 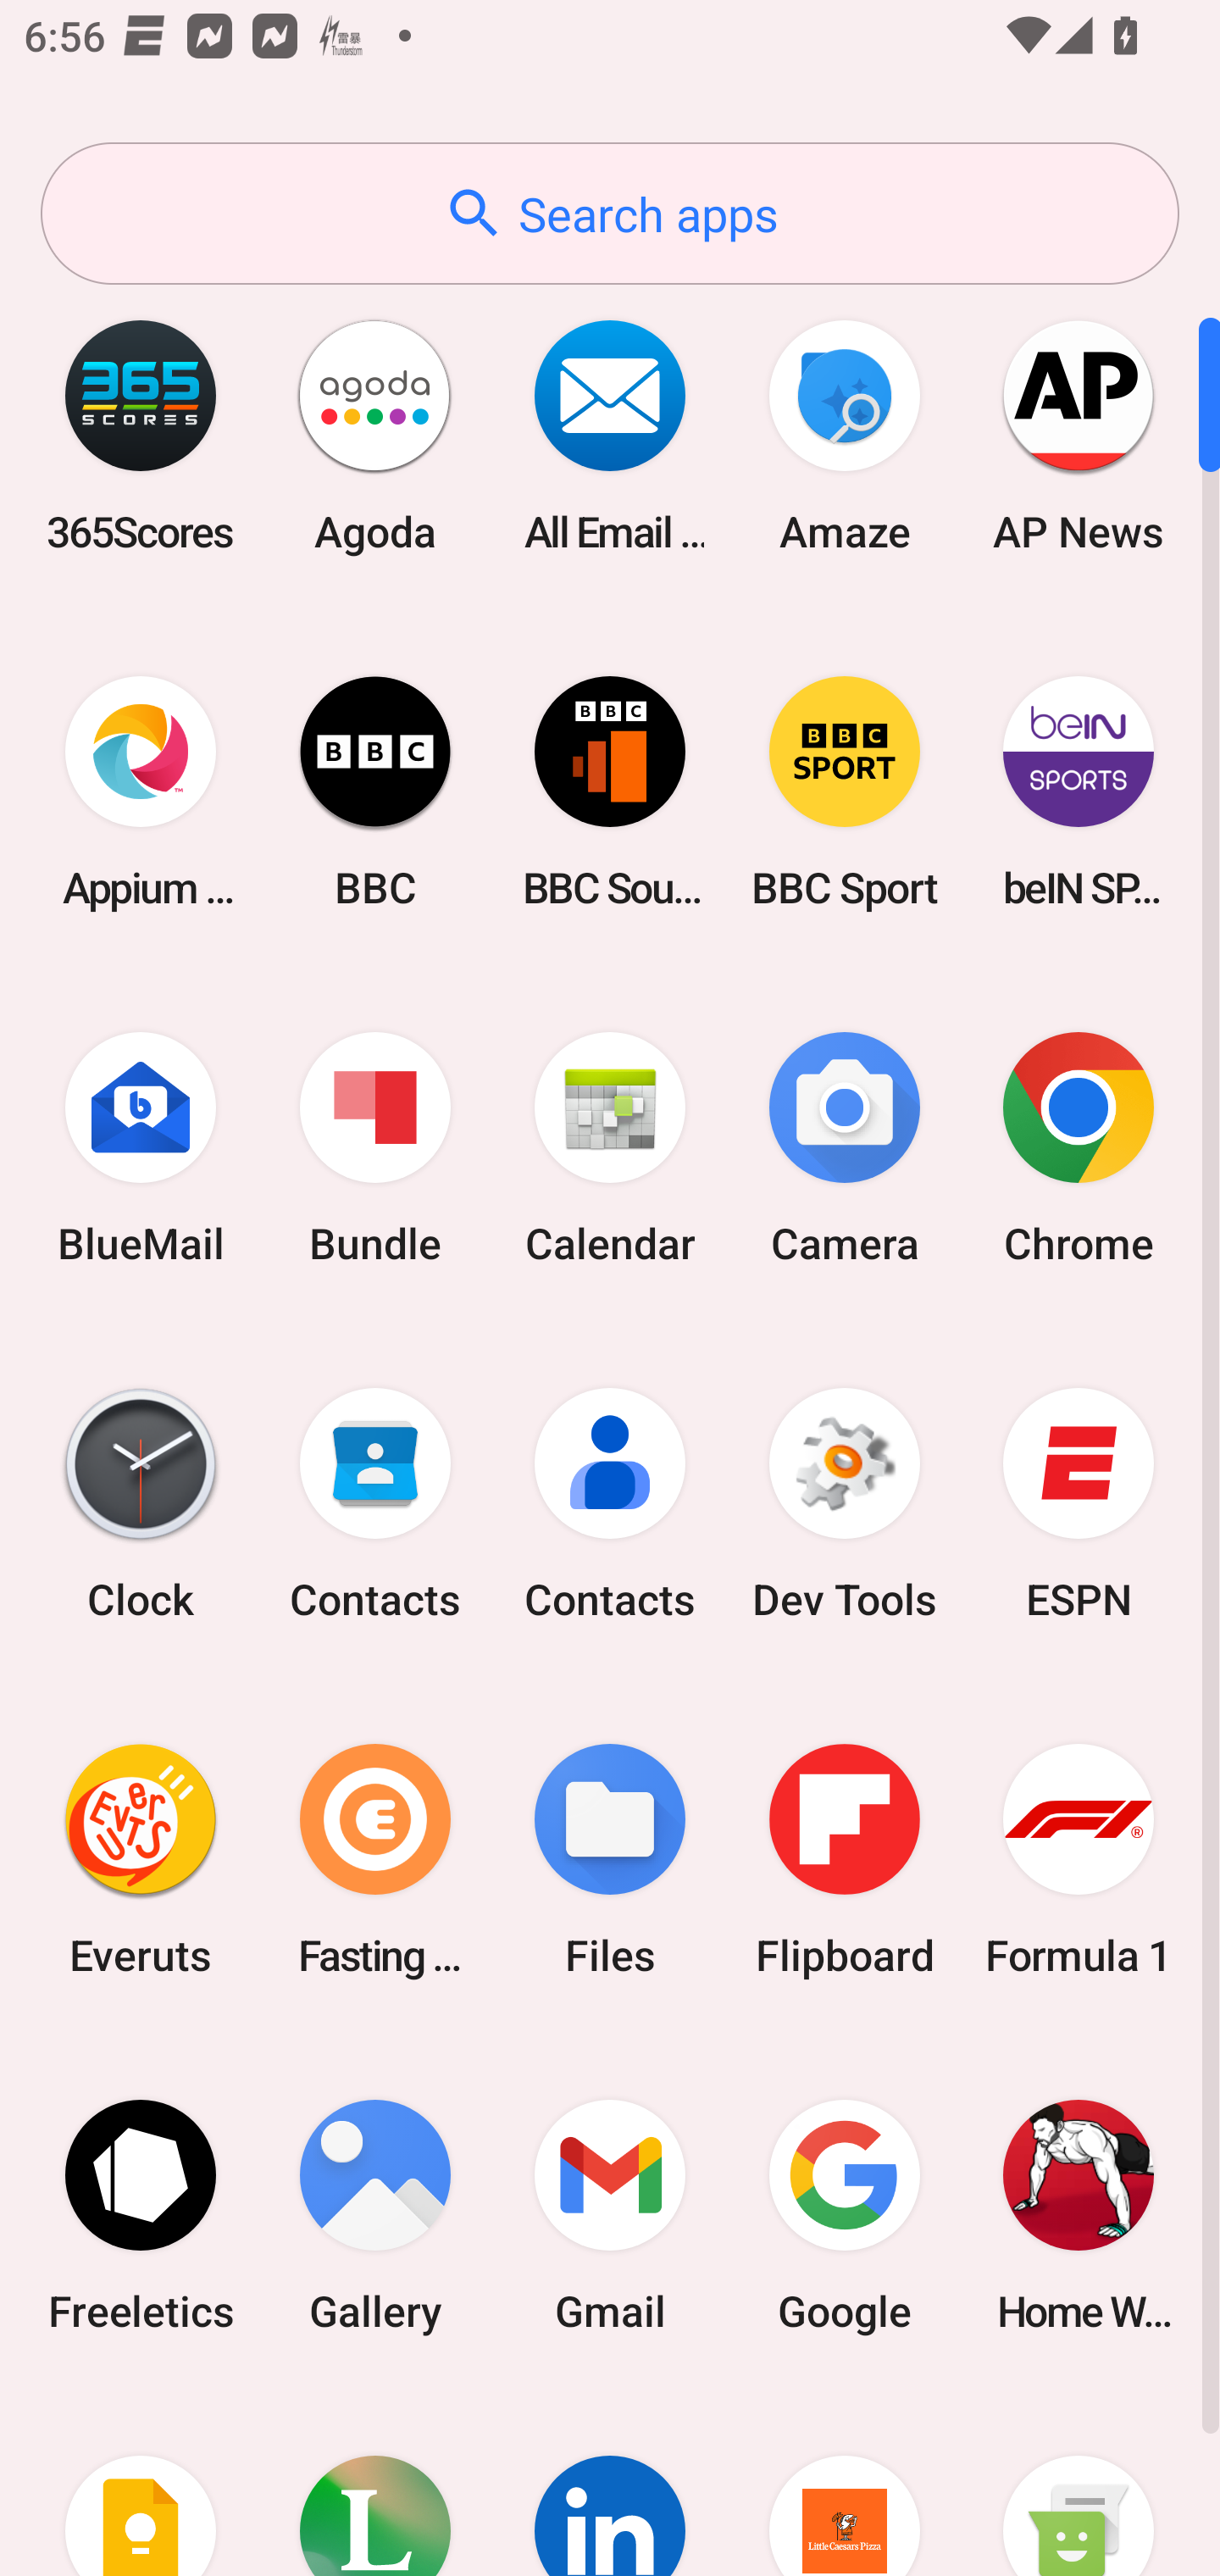 What do you see at coordinates (844, 1859) in the screenshot?
I see `Flipboard` at bounding box center [844, 1859].